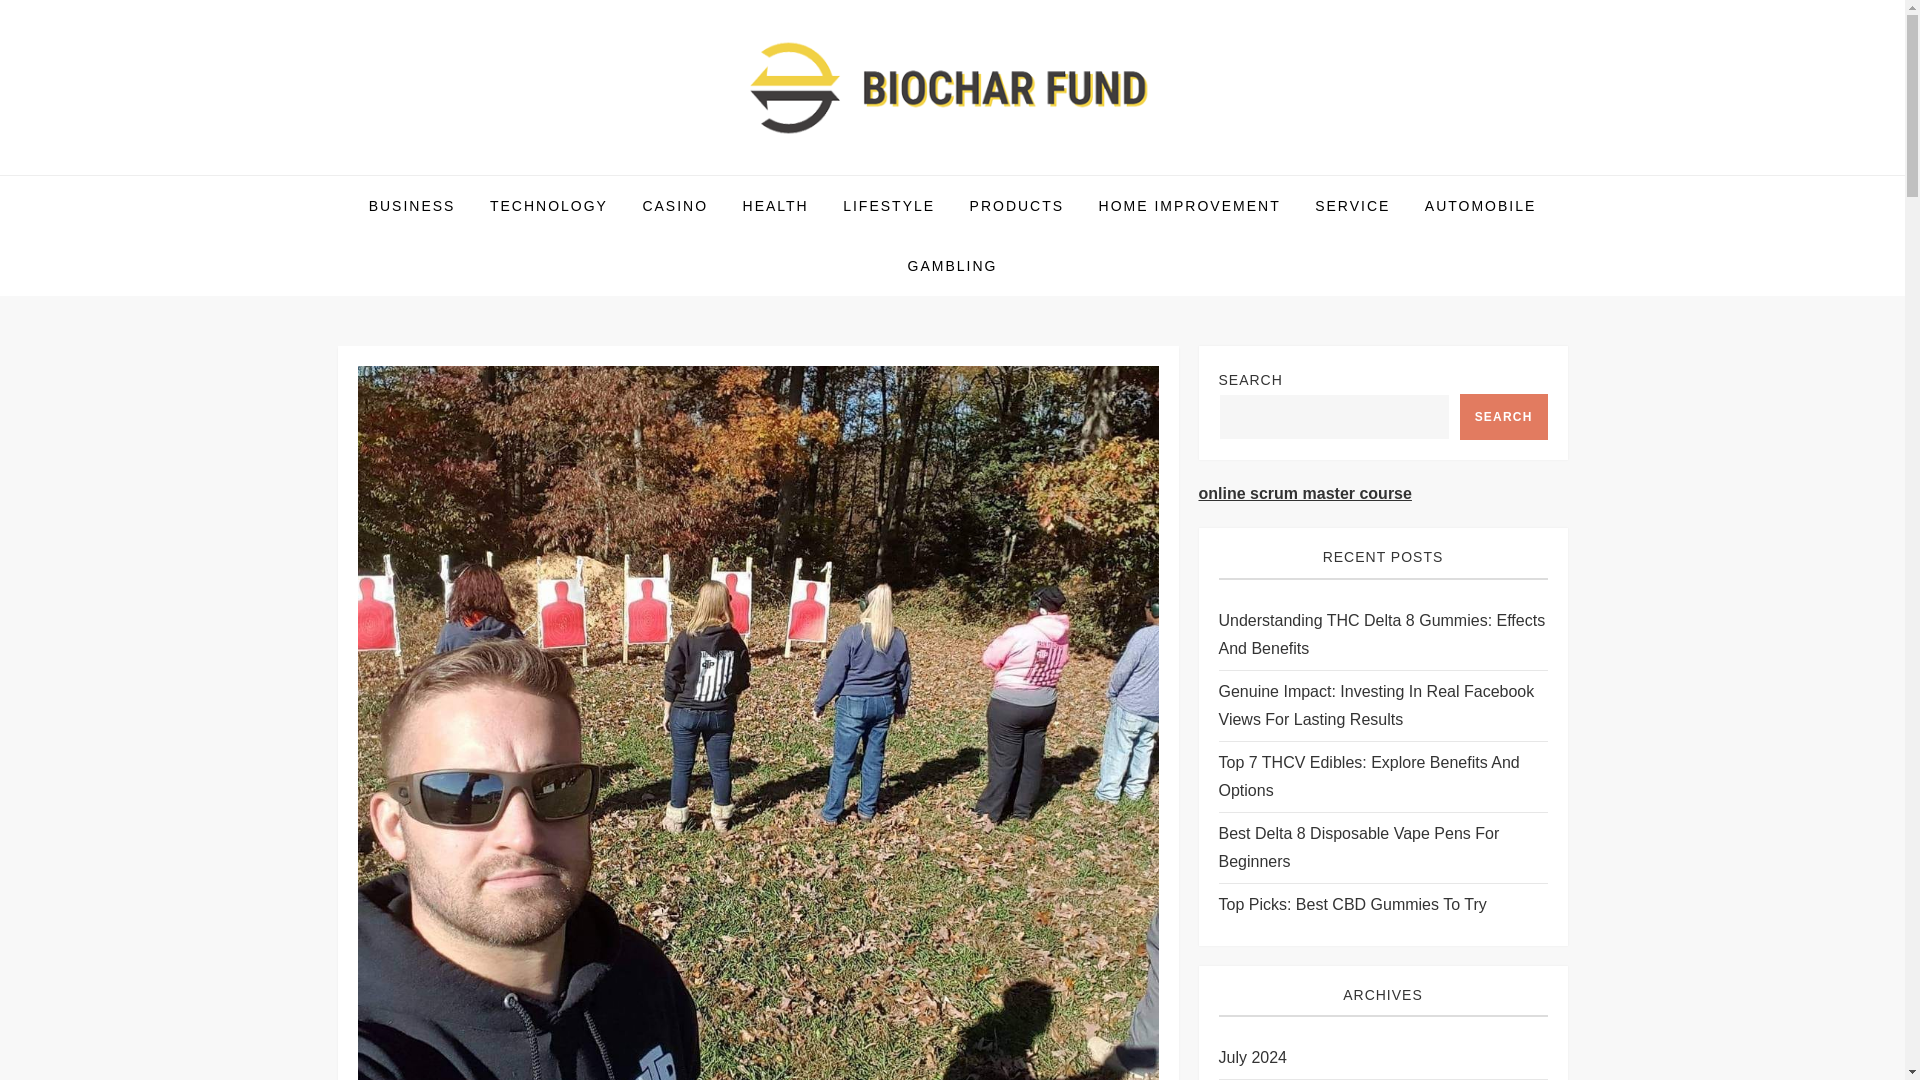 The width and height of the screenshot is (1920, 1080). Describe the element at coordinates (1382, 634) in the screenshot. I see `Understanding THC Delta 8 Gummies: Effects And Benefits` at that location.